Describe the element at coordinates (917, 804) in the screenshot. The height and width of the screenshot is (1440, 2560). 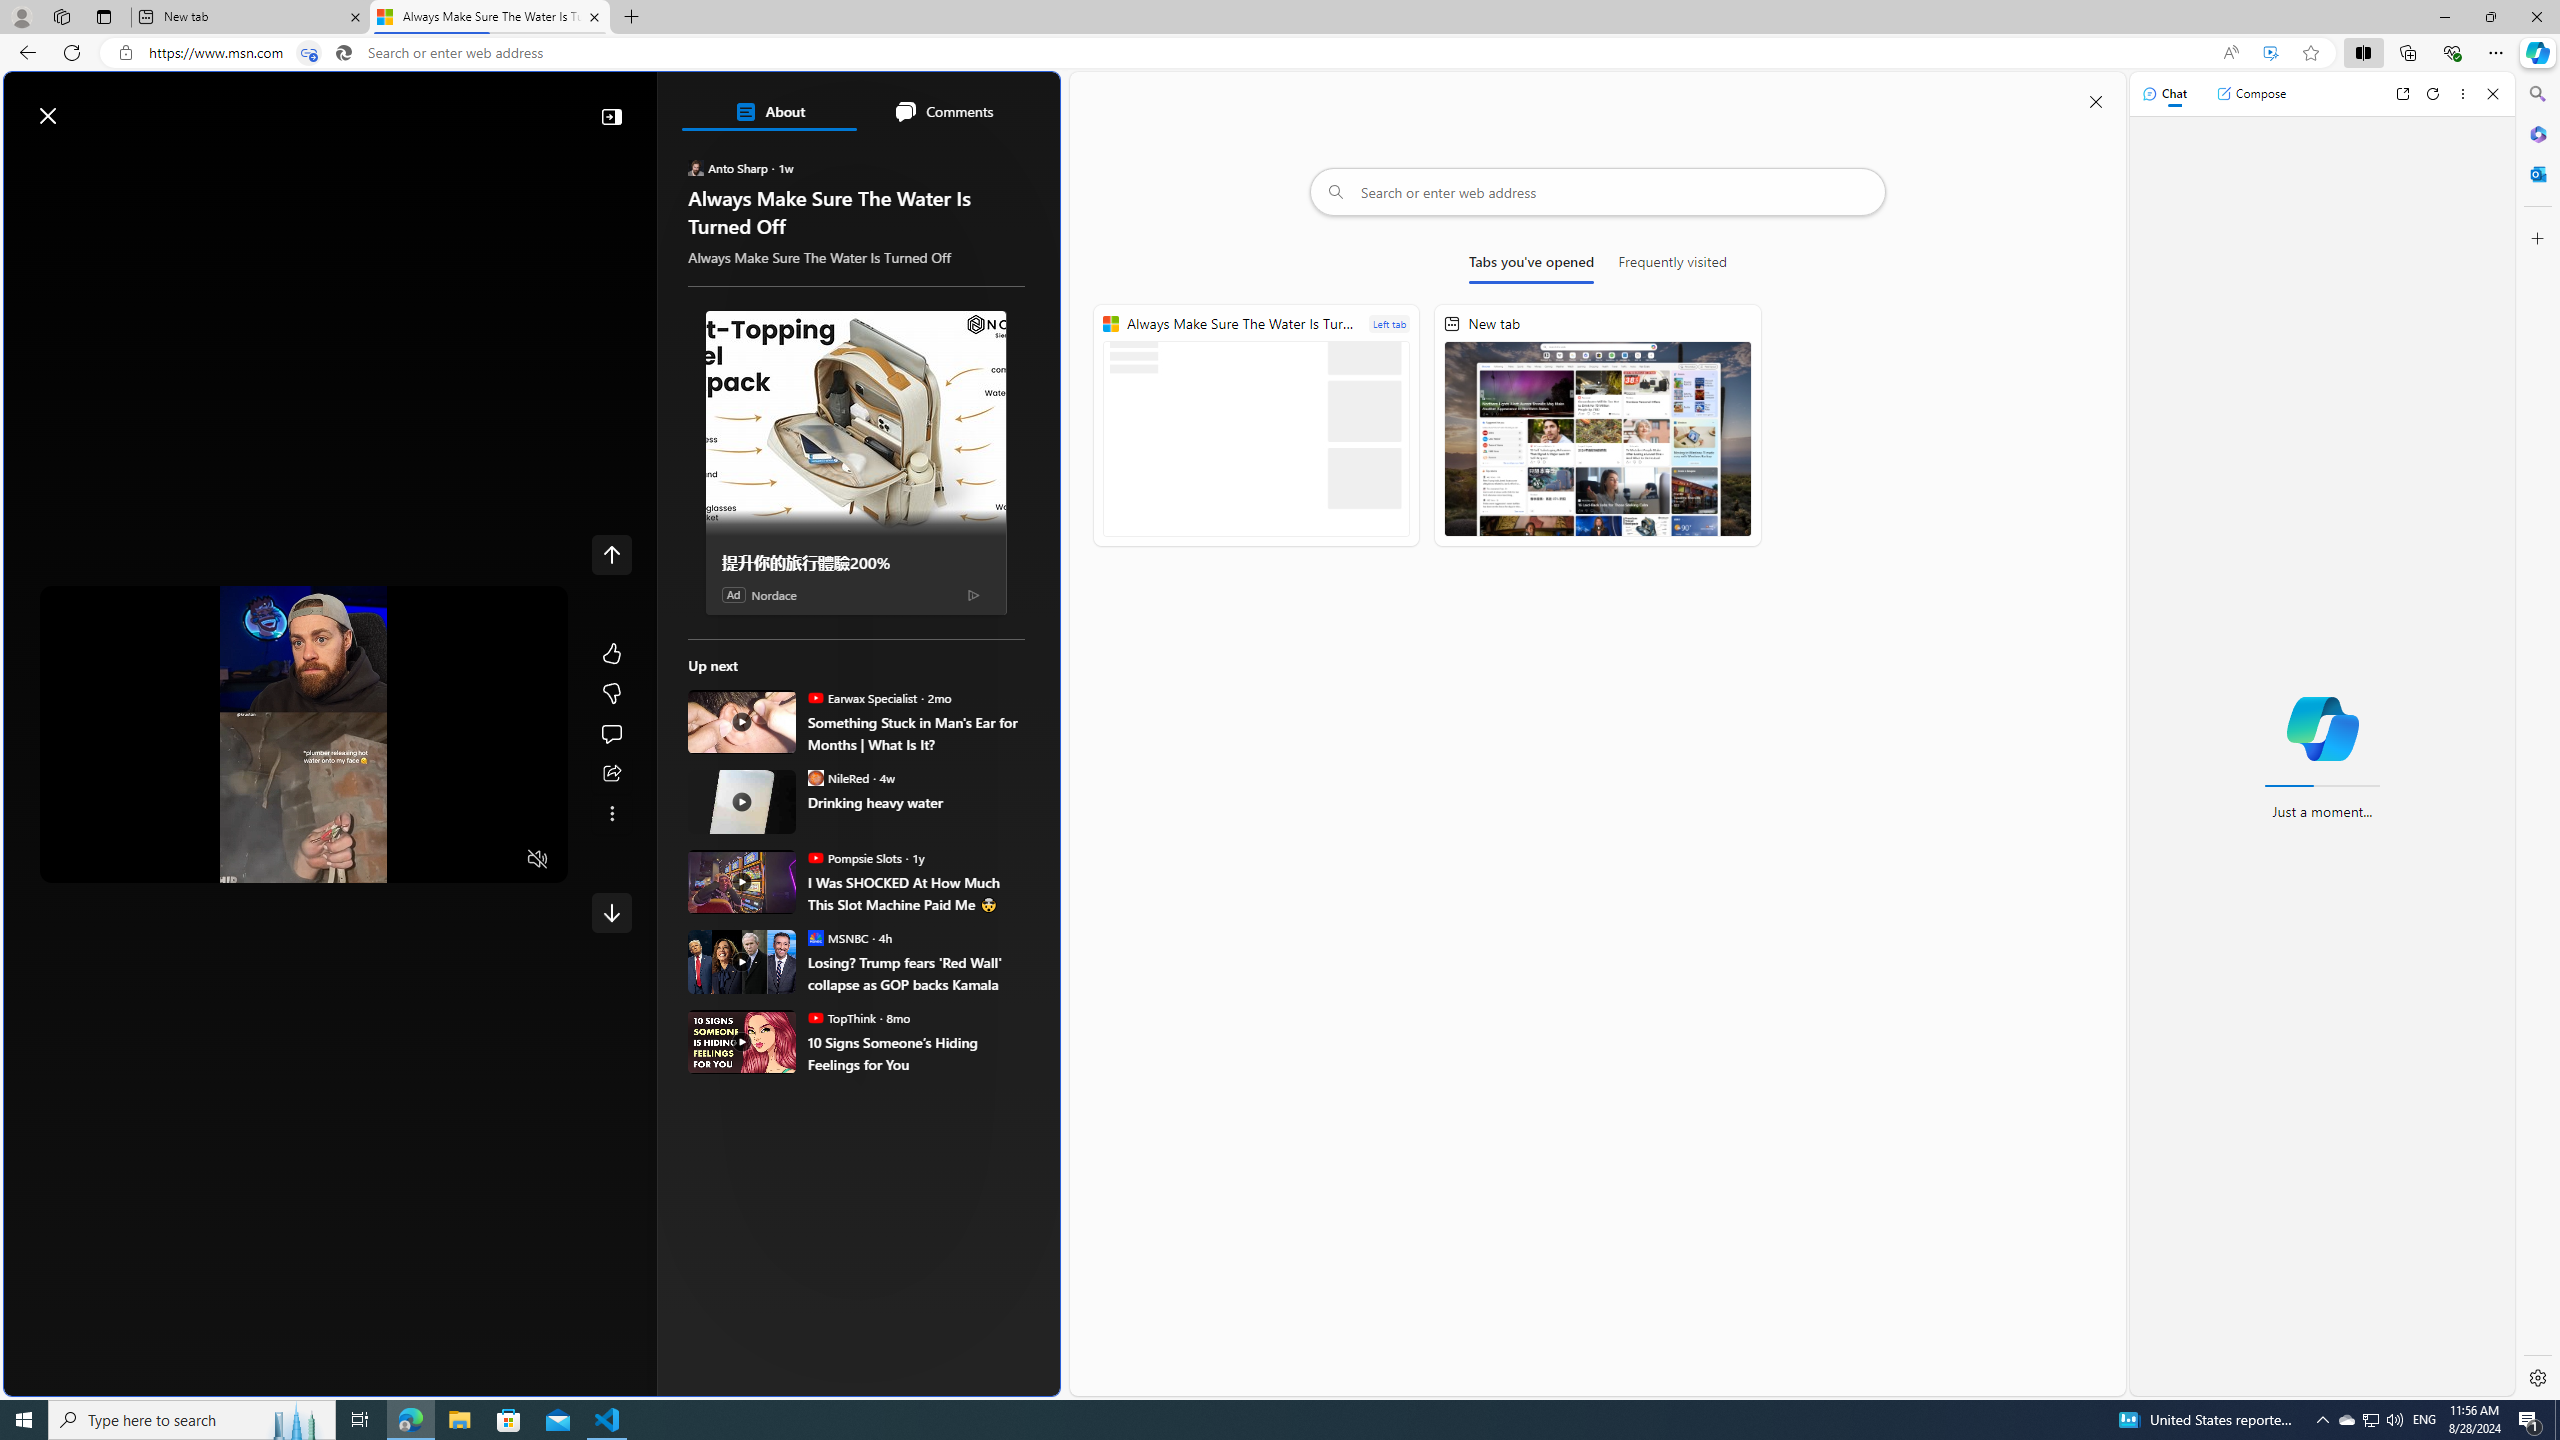
I see `Drinking heavy water` at that location.